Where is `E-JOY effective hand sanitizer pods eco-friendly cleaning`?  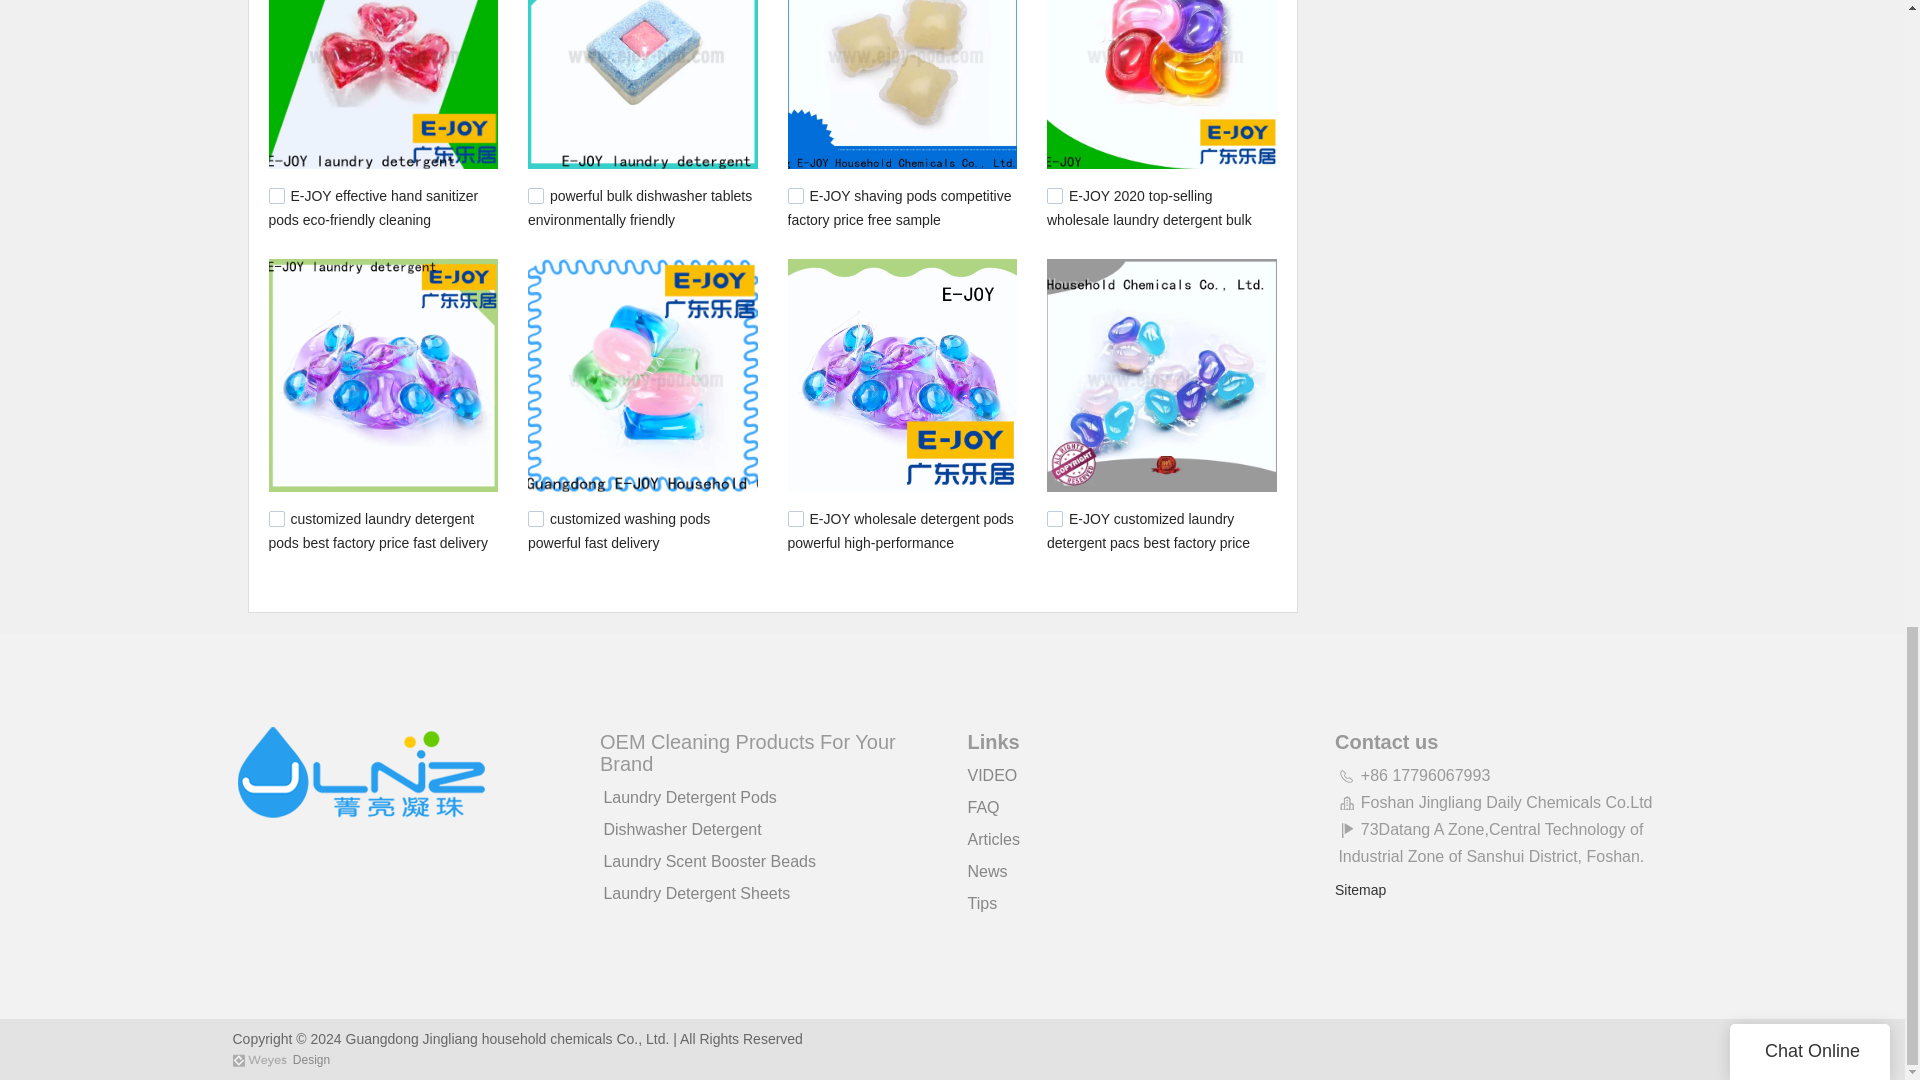 E-JOY effective hand sanitizer pods eco-friendly cleaning is located at coordinates (373, 207).